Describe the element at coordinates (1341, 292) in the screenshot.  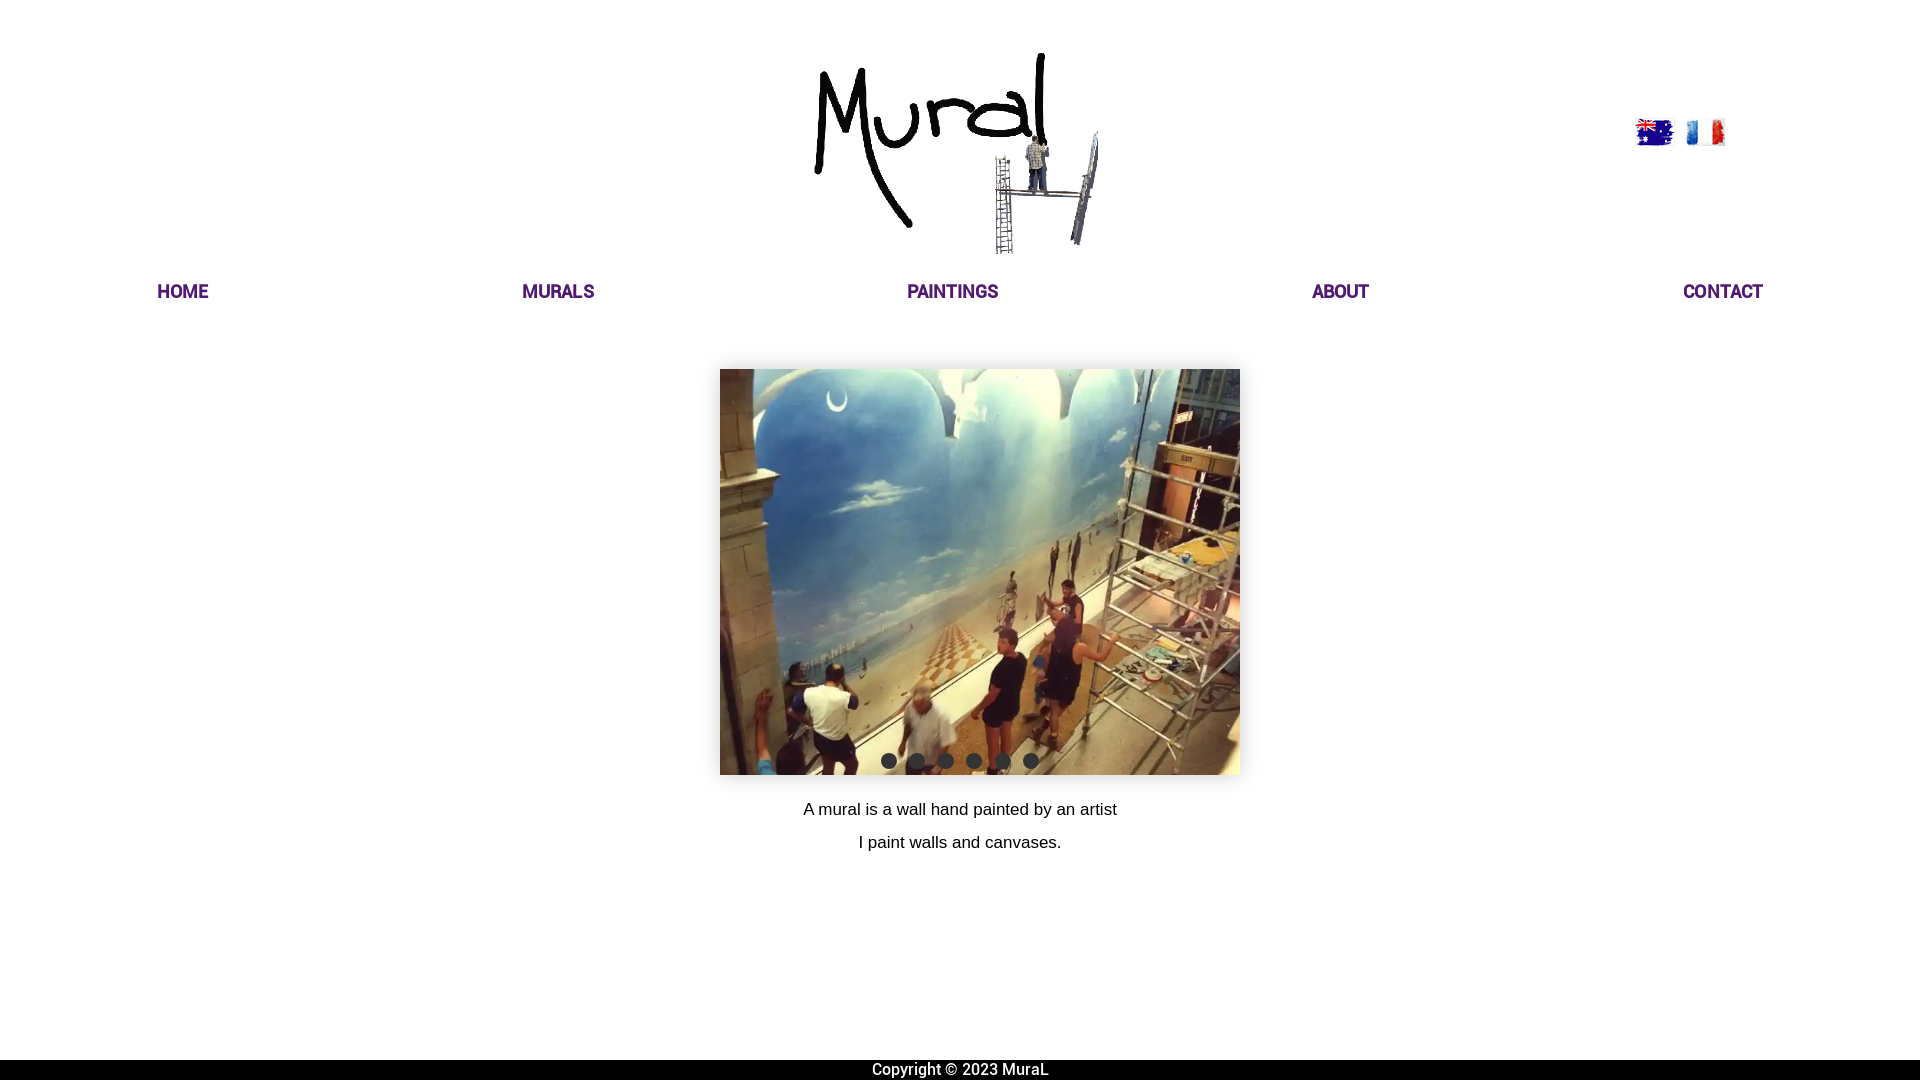
I see `ABOUT` at that location.